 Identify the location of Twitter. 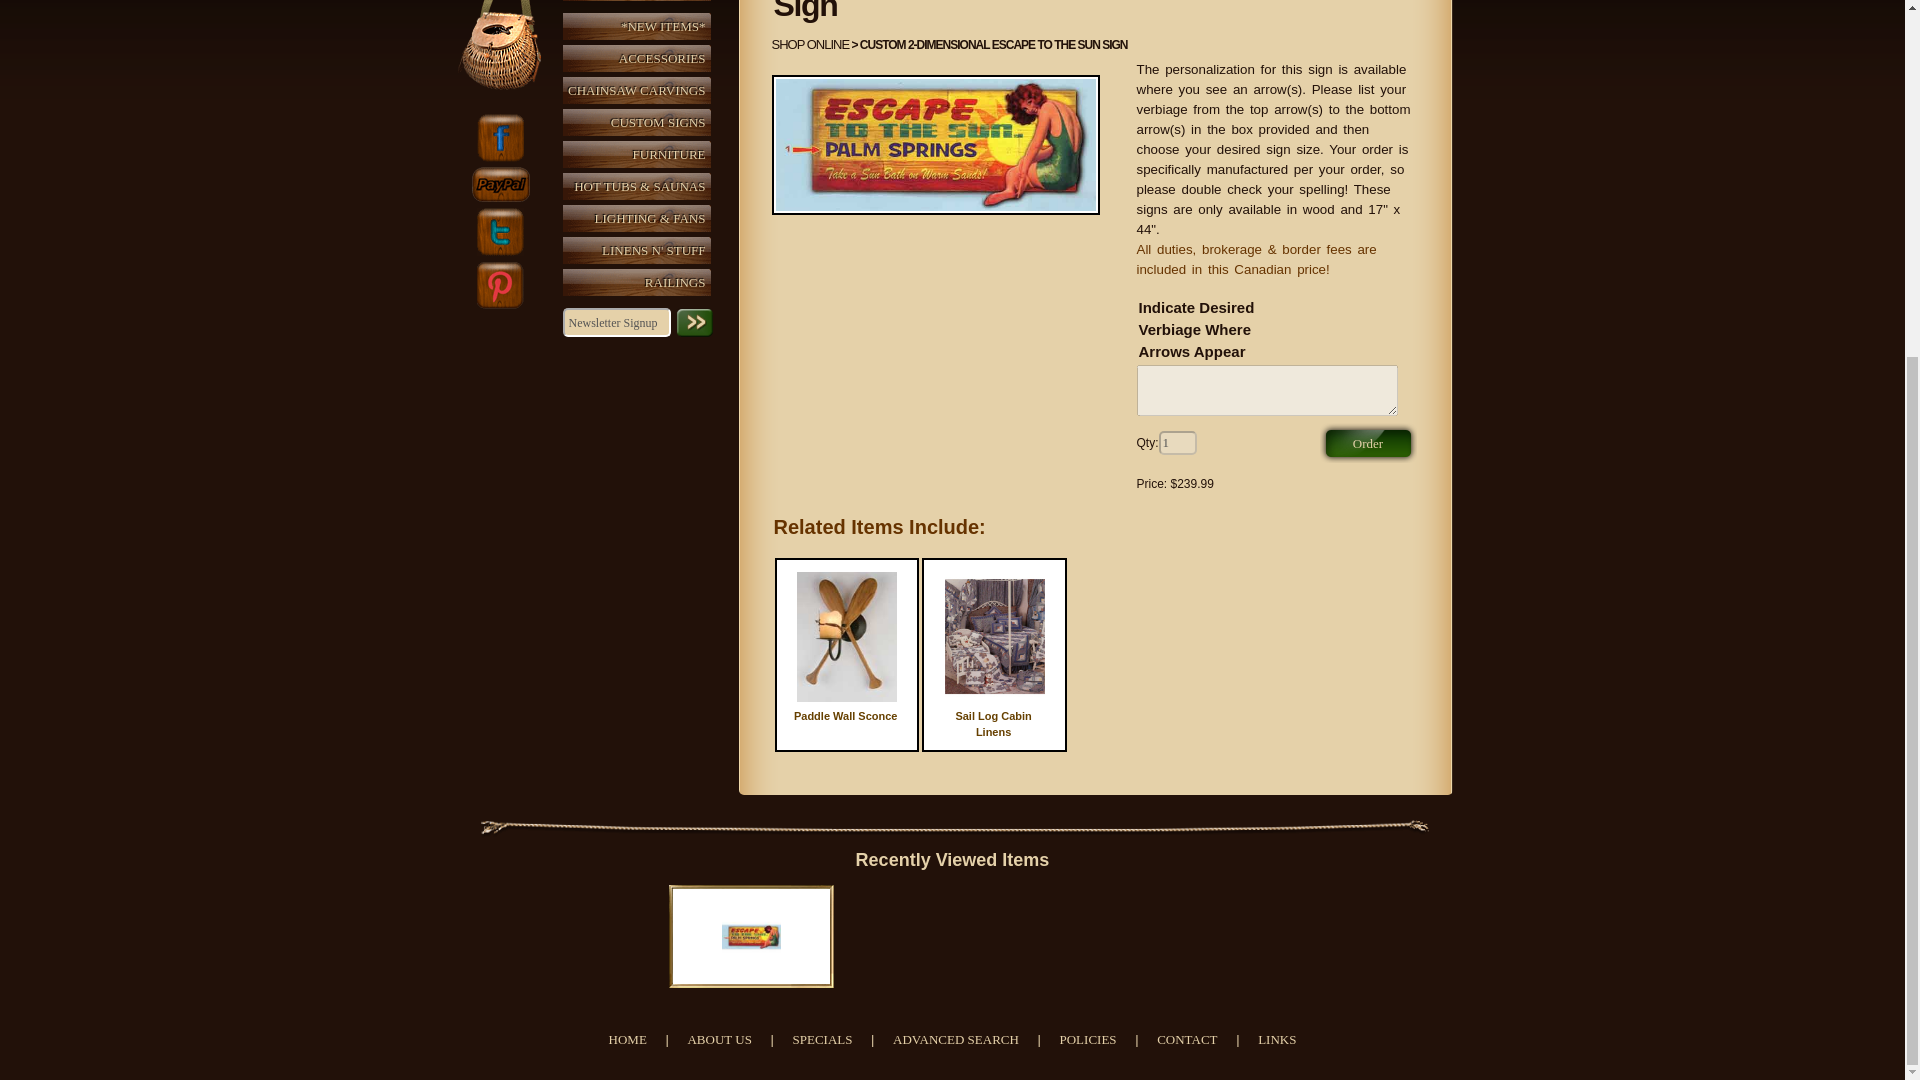
(499, 284).